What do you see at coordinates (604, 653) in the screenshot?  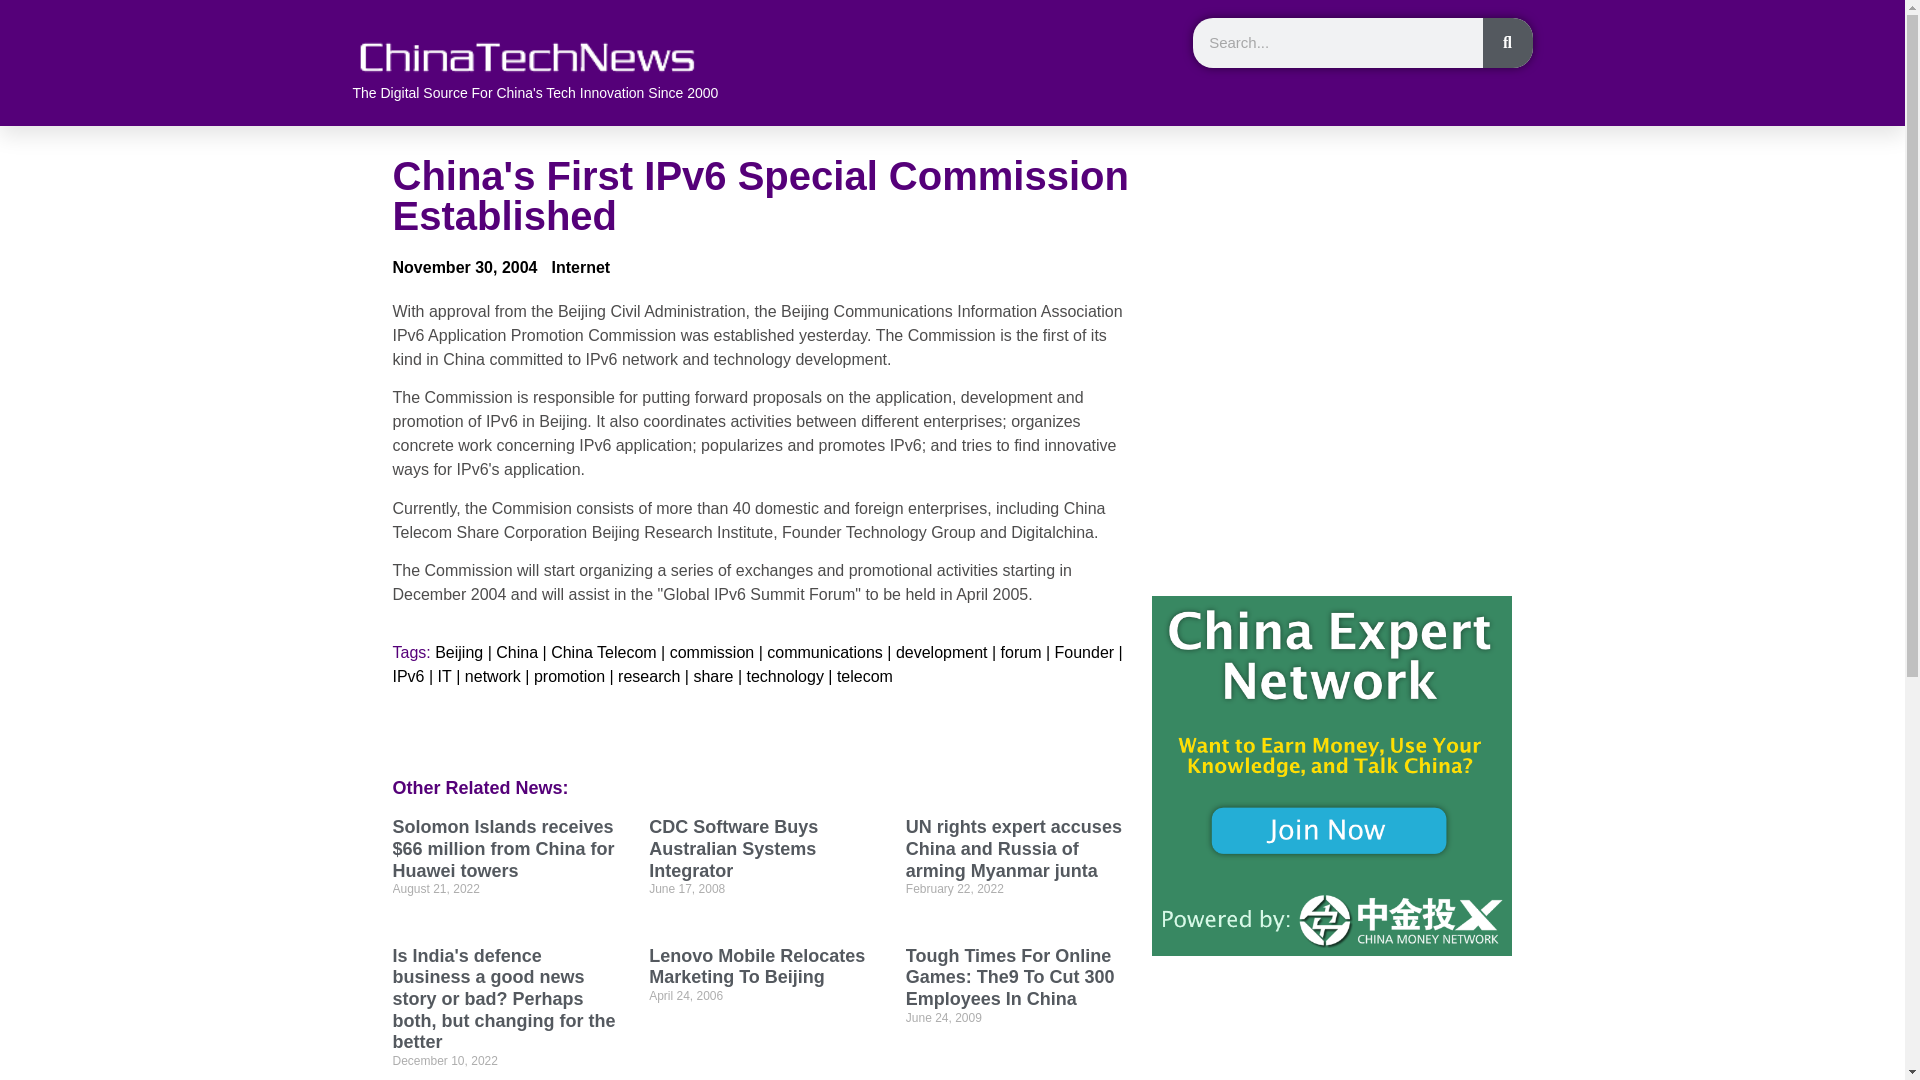 I see `China Telecom` at bounding box center [604, 653].